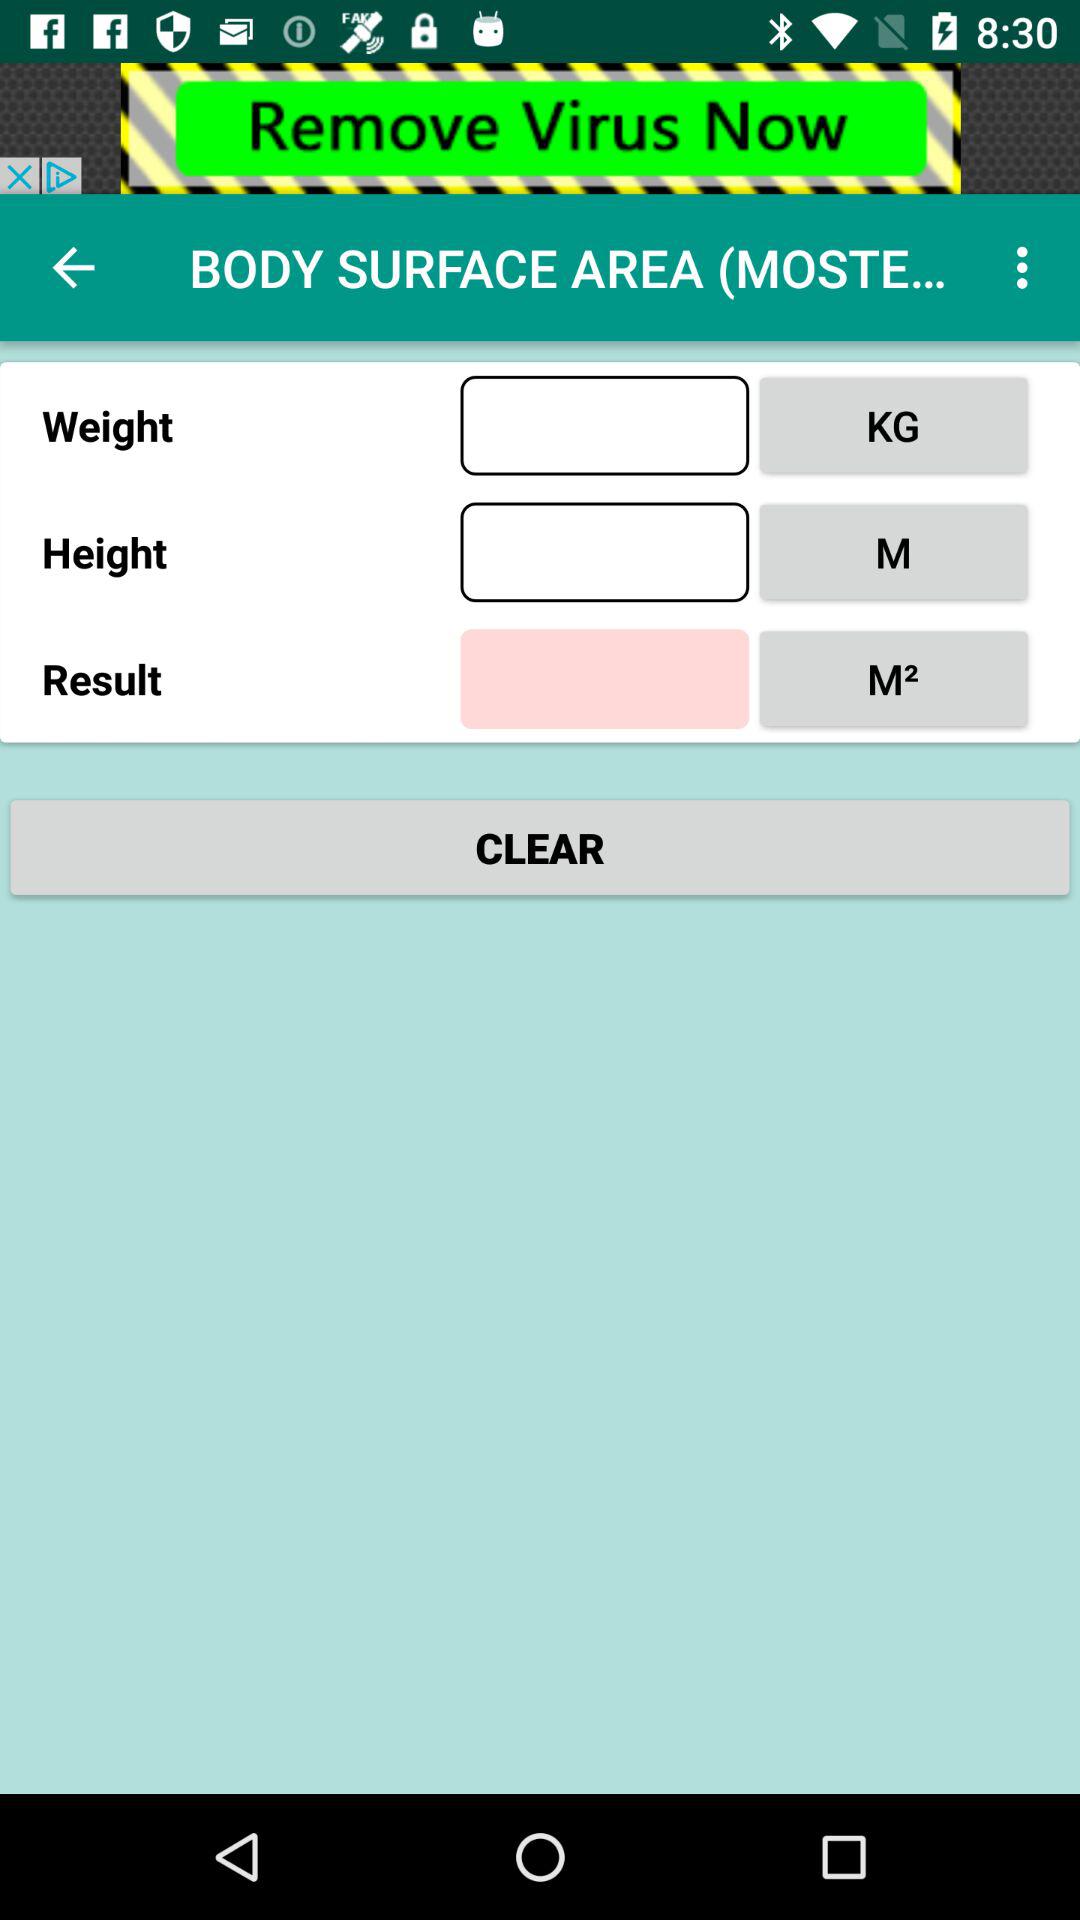  Describe the element at coordinates (604, 552) in the screenshot. I see `enter height` at that location.